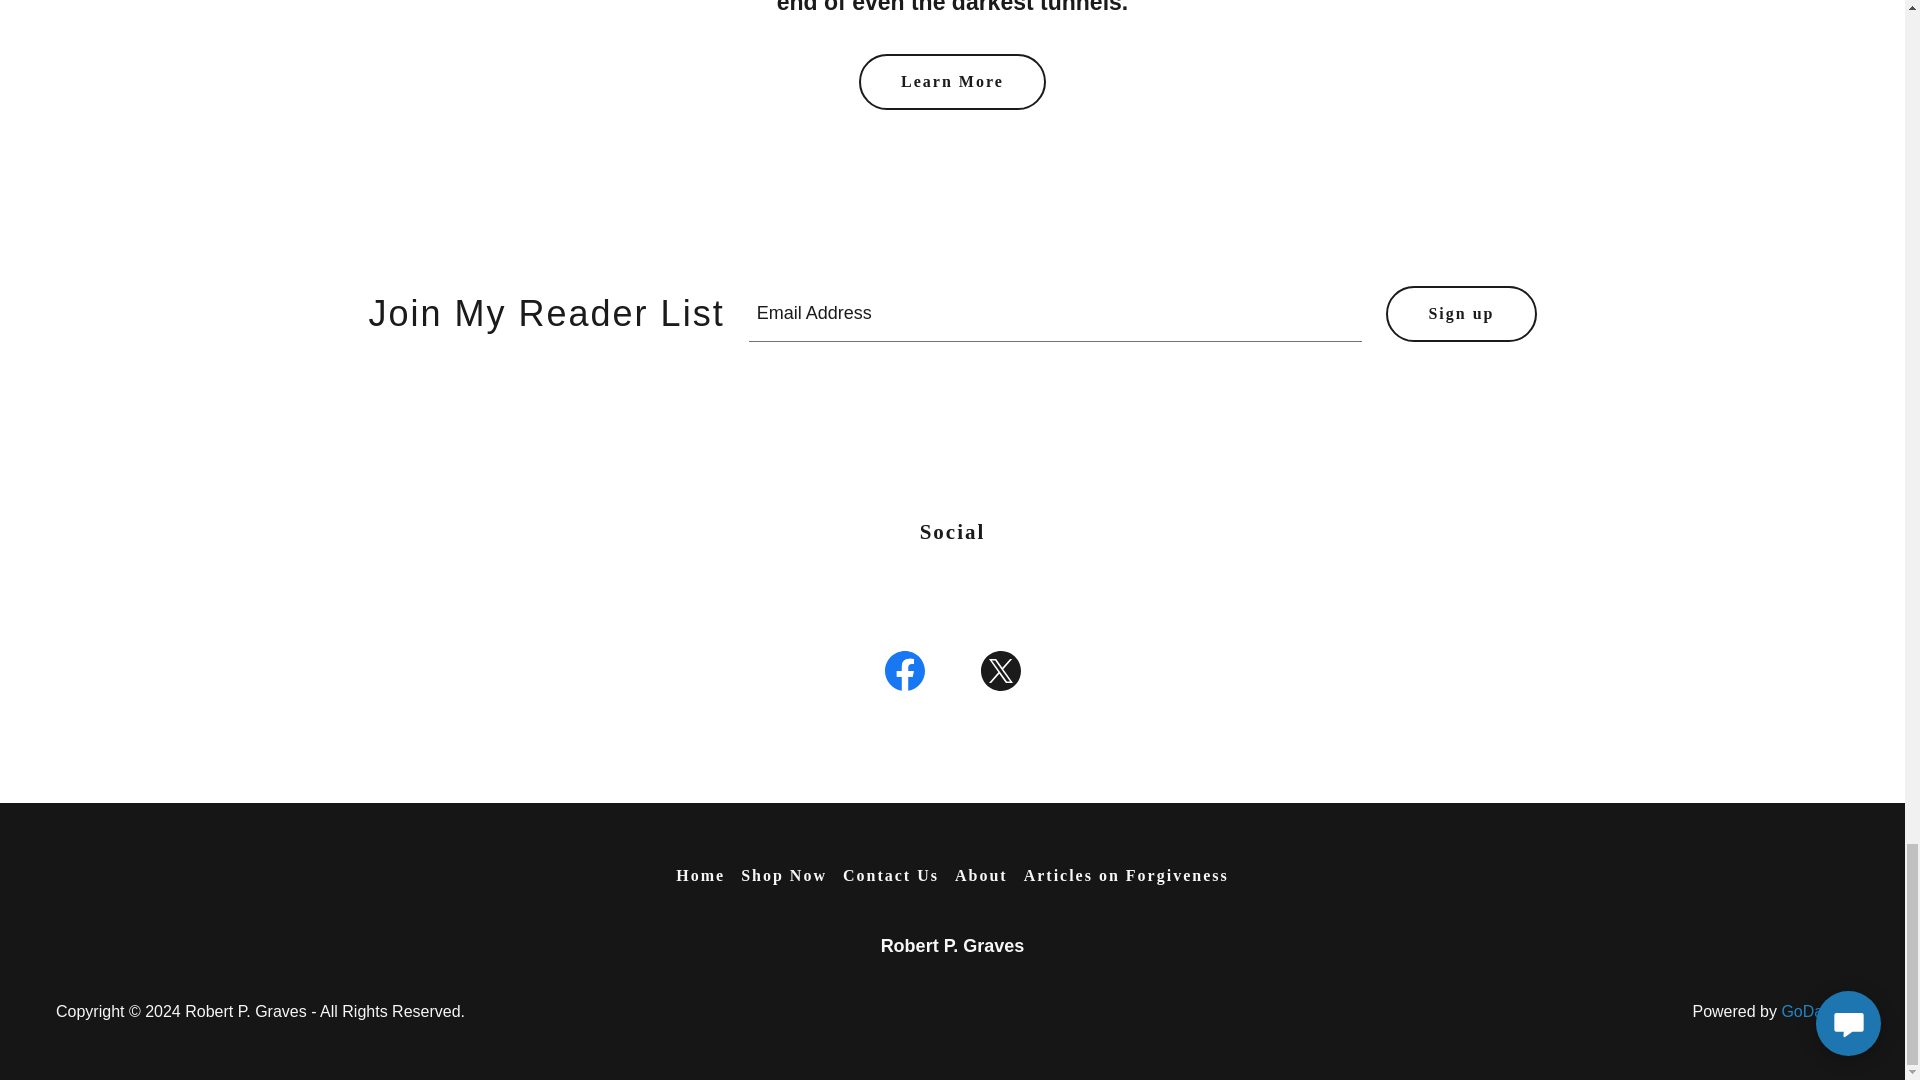 The width and height of the screenshot is (1920, 1080). What do you see at coordinates (1126, 876) in the screenshot?
I see `Articles on Forgiveness` at bounding box center [1126, 876].